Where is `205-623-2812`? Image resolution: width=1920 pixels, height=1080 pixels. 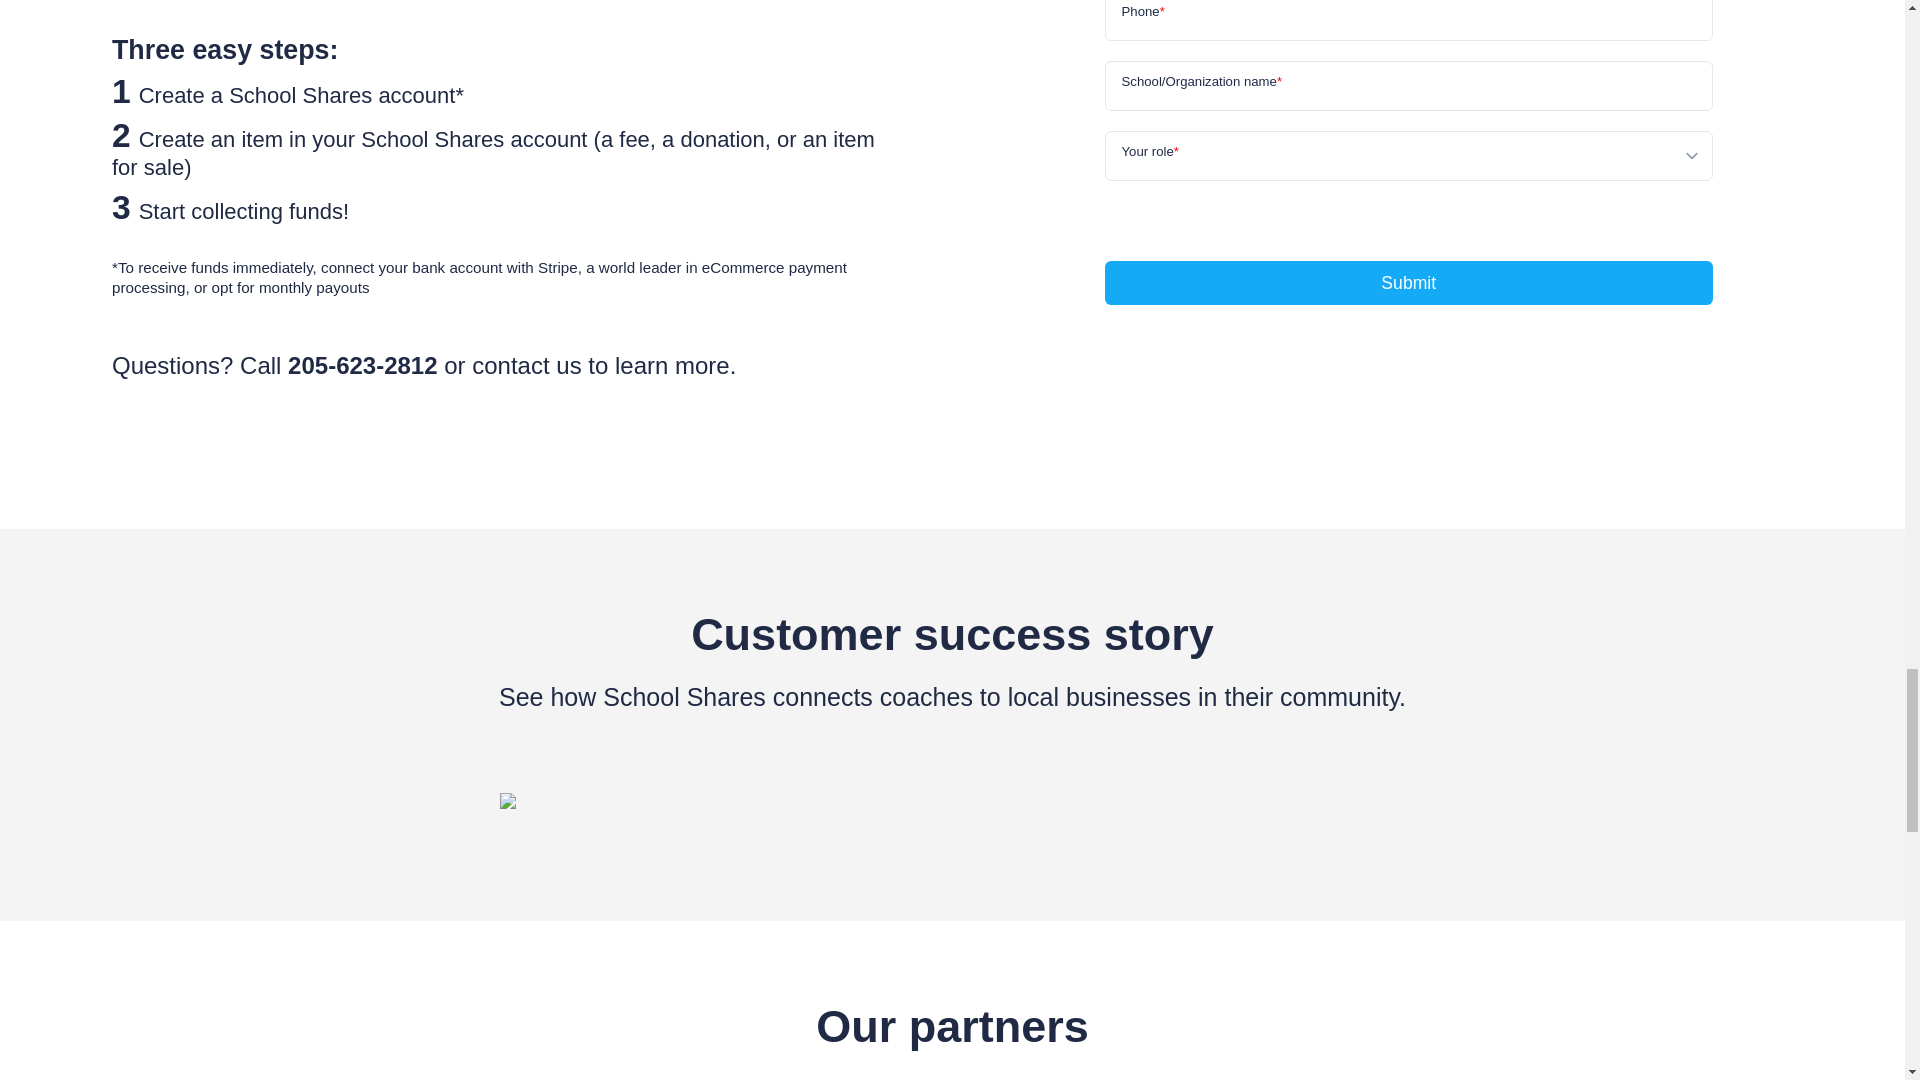
205-623-2812 is located at coordinates (362, 366).